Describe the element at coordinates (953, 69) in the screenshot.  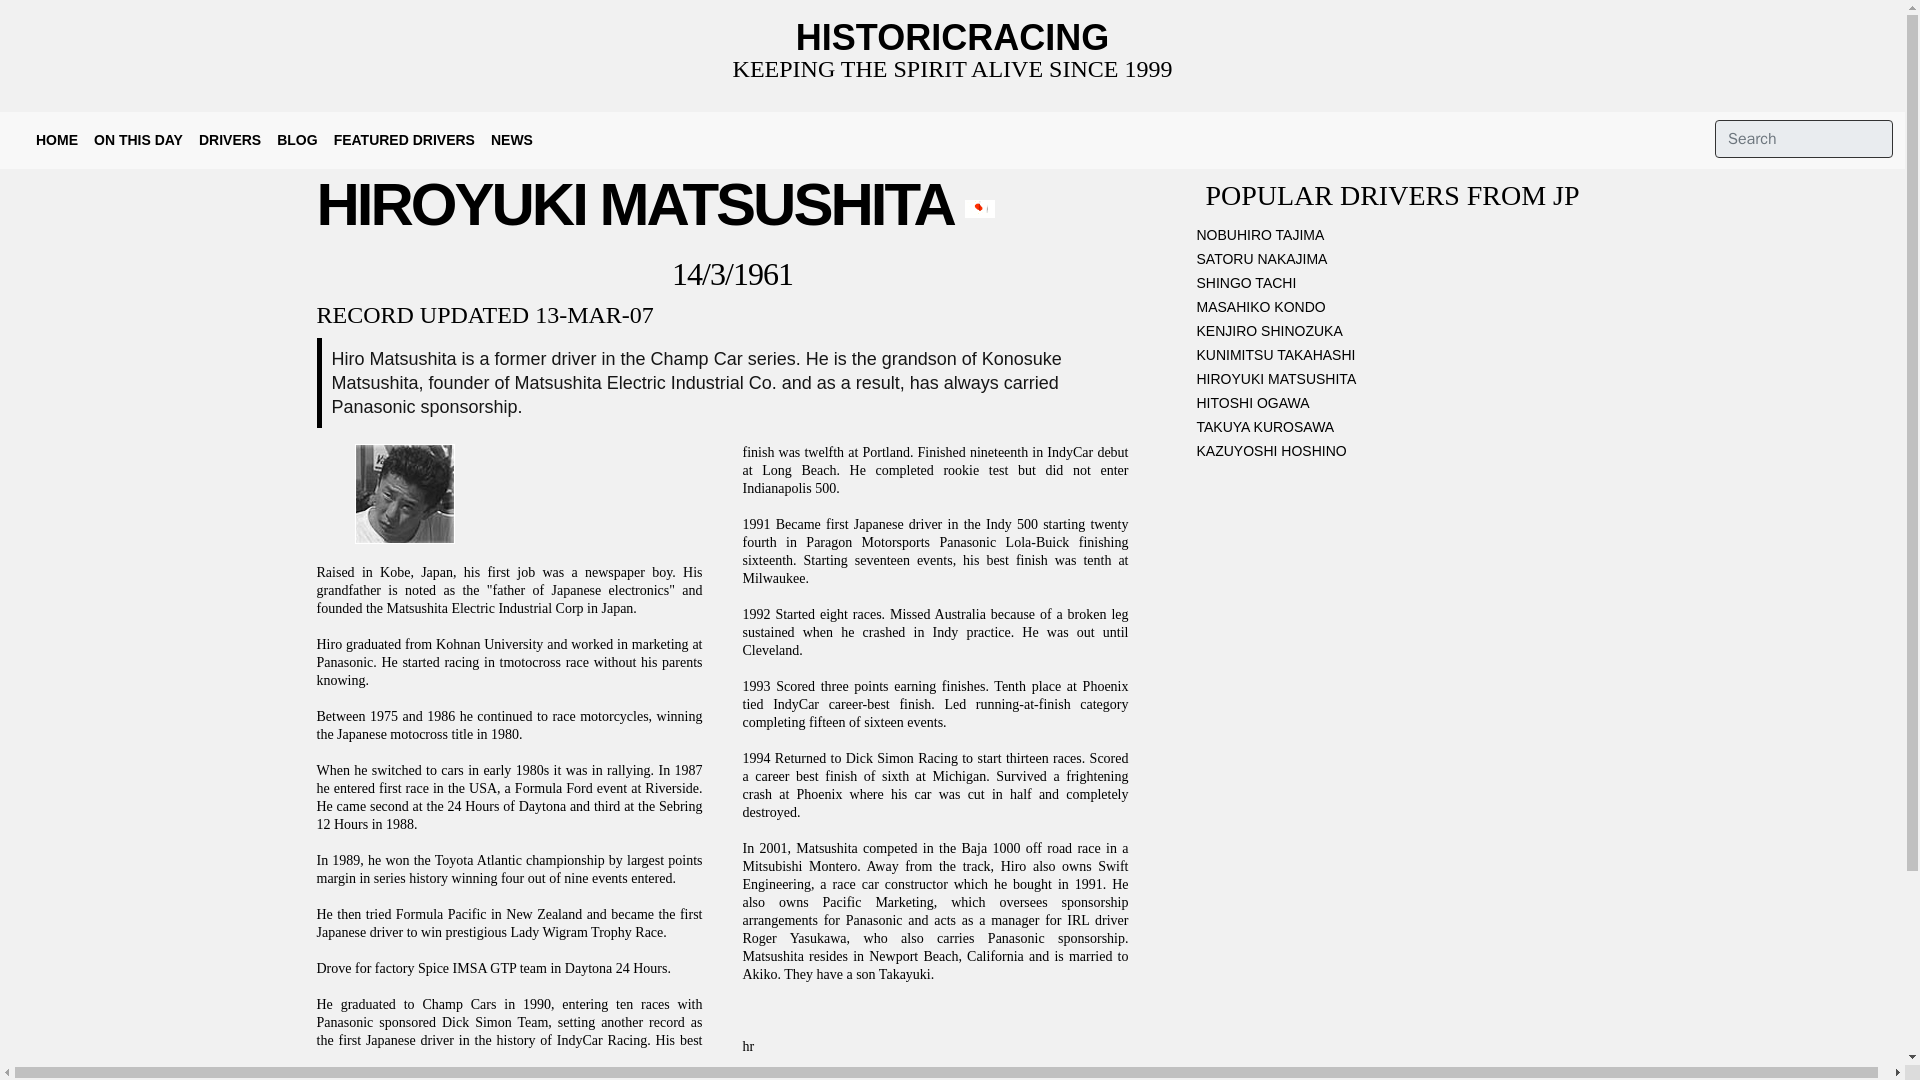
I see `KEEPING THE SPIRIT ALIVE SINCE 1999` at that location.